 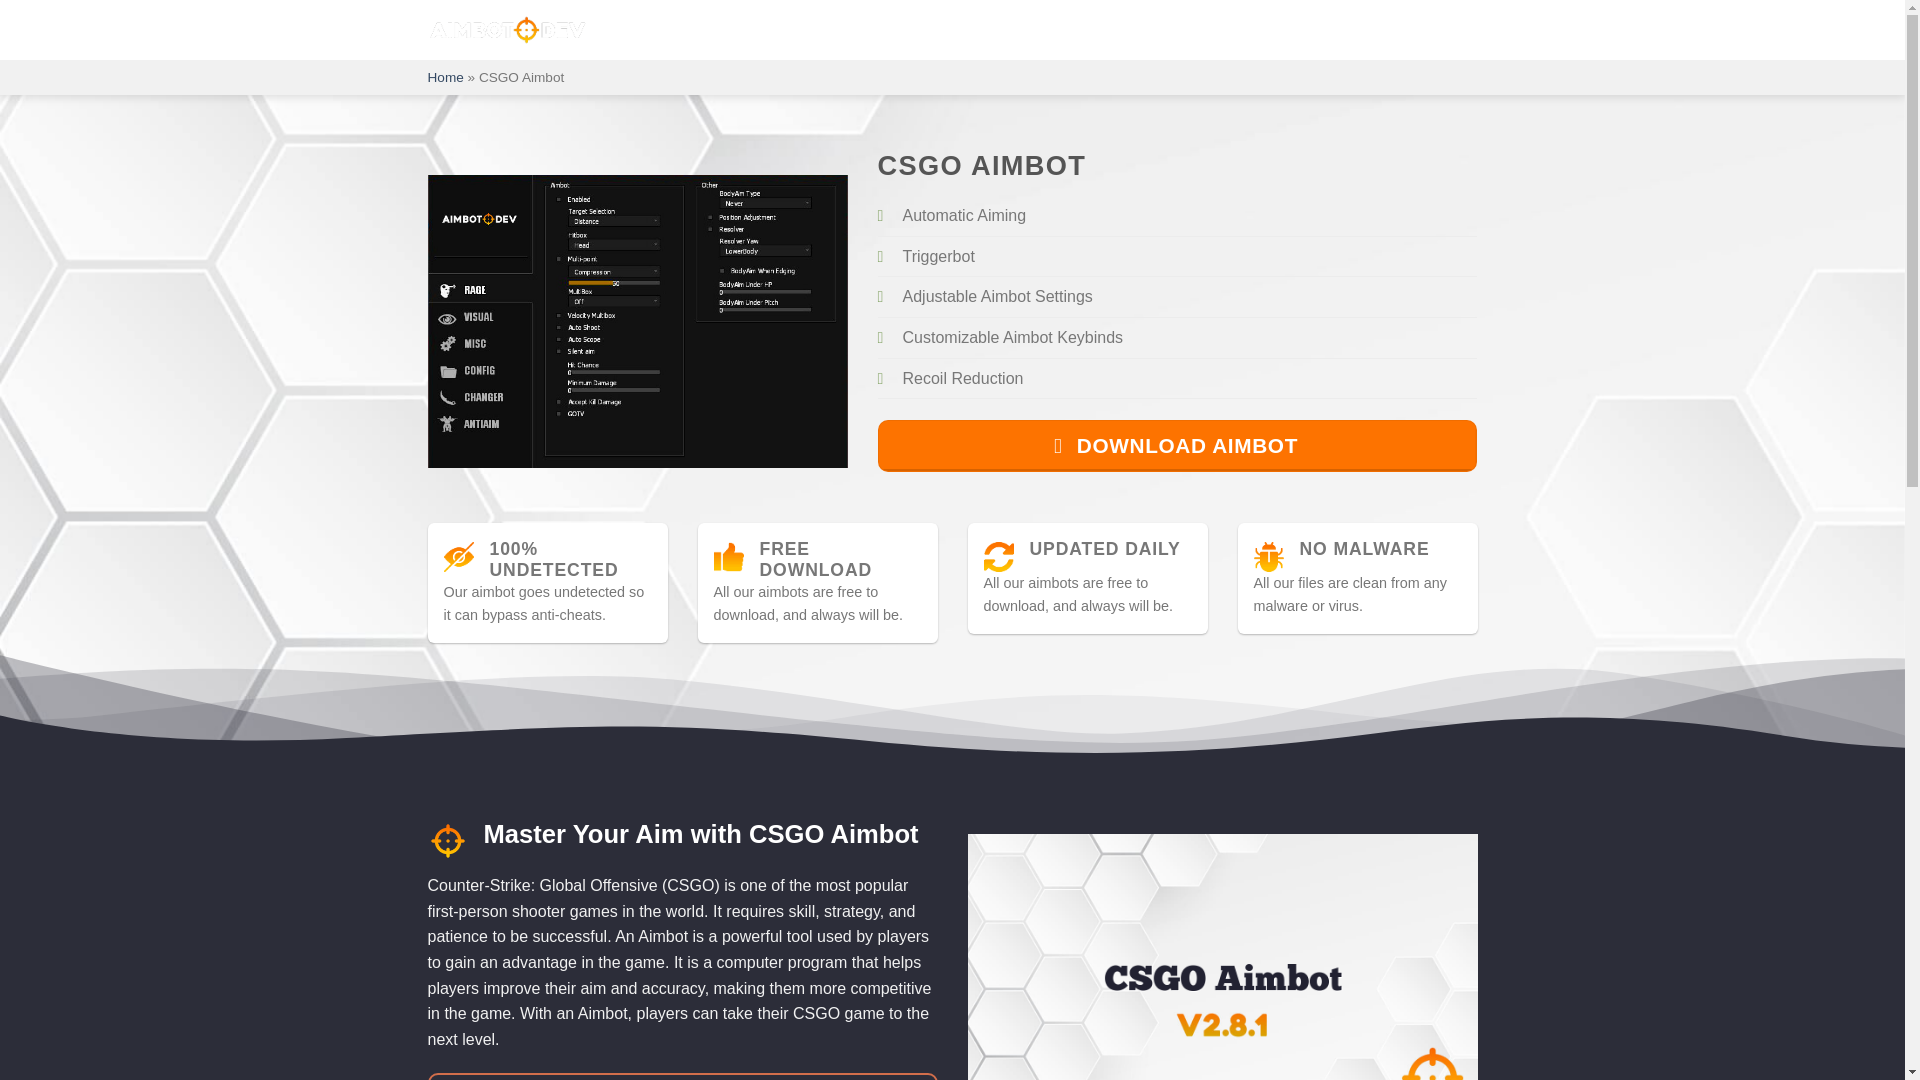 I want to click on CSGO Aimbot, so click(x=448, y=838).